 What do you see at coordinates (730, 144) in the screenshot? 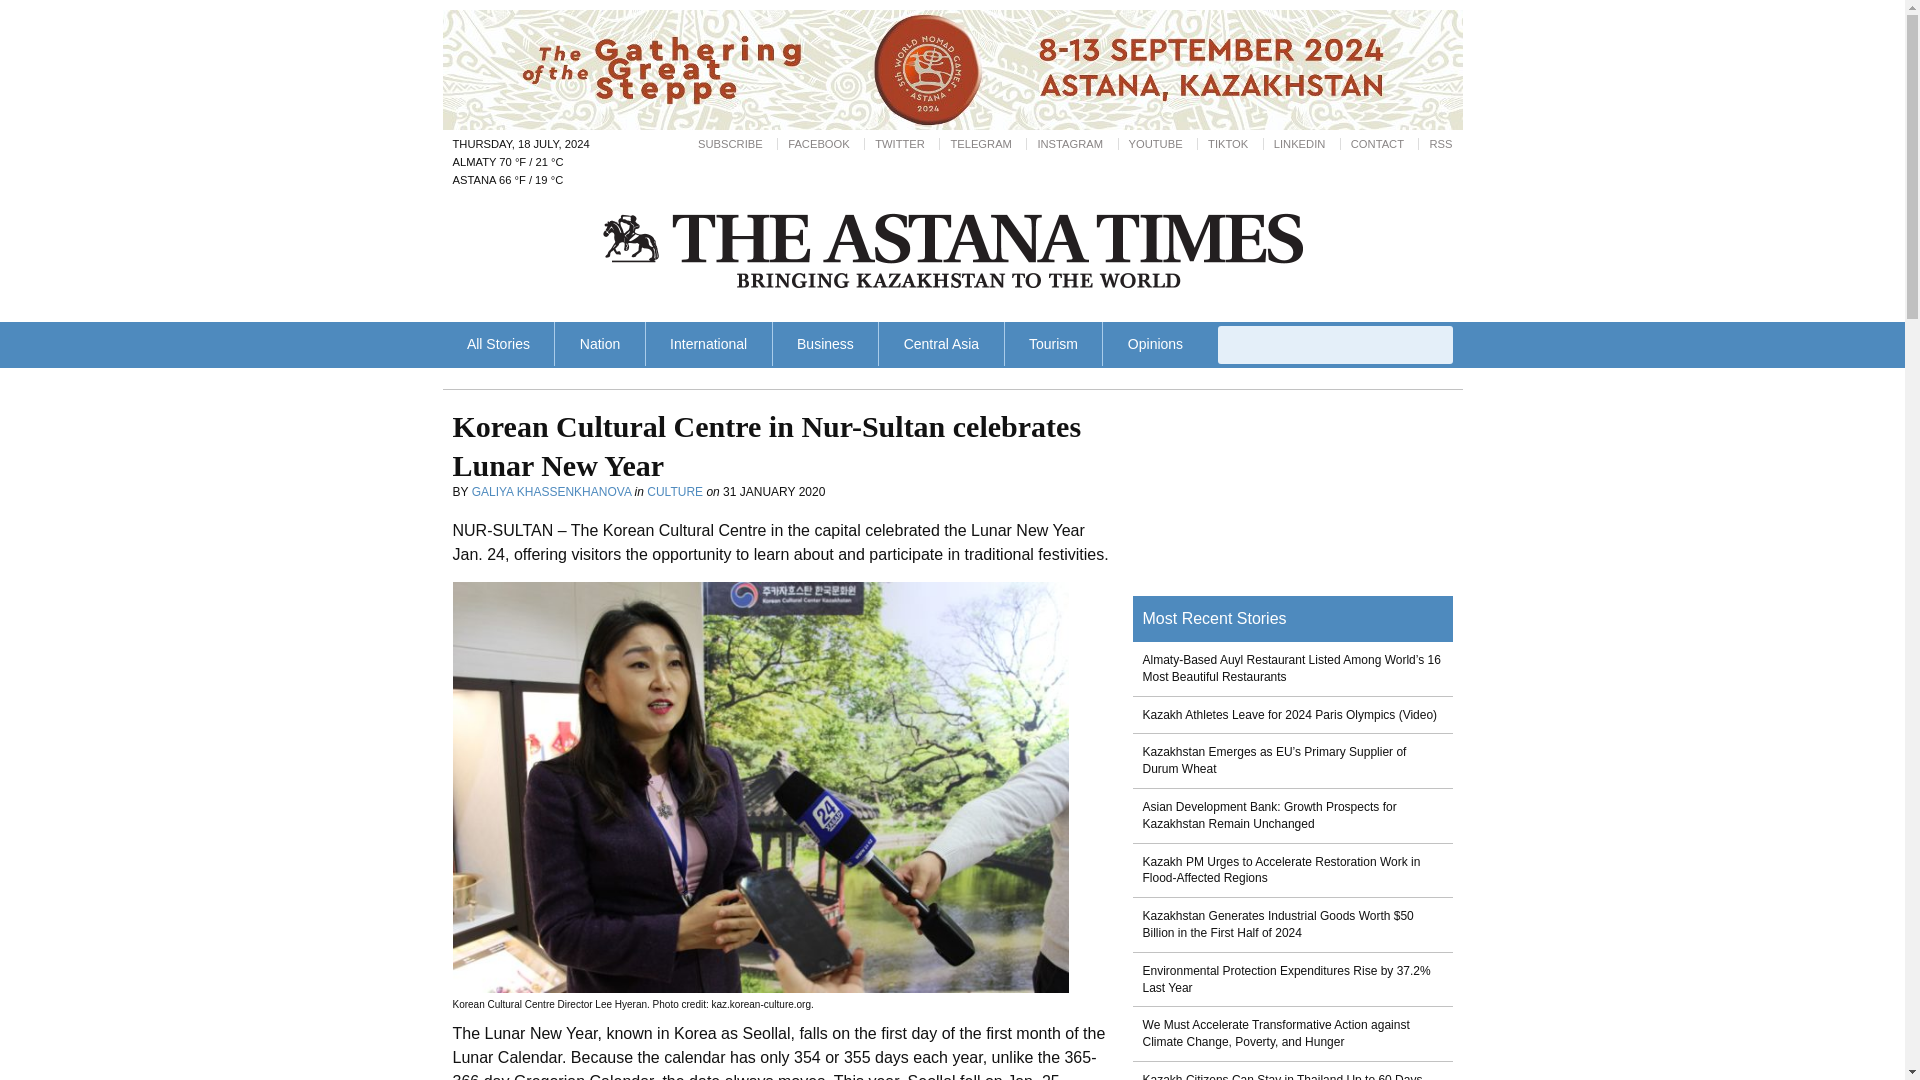
I see `SUBSCRIBE` at bounding box center [730, 144].